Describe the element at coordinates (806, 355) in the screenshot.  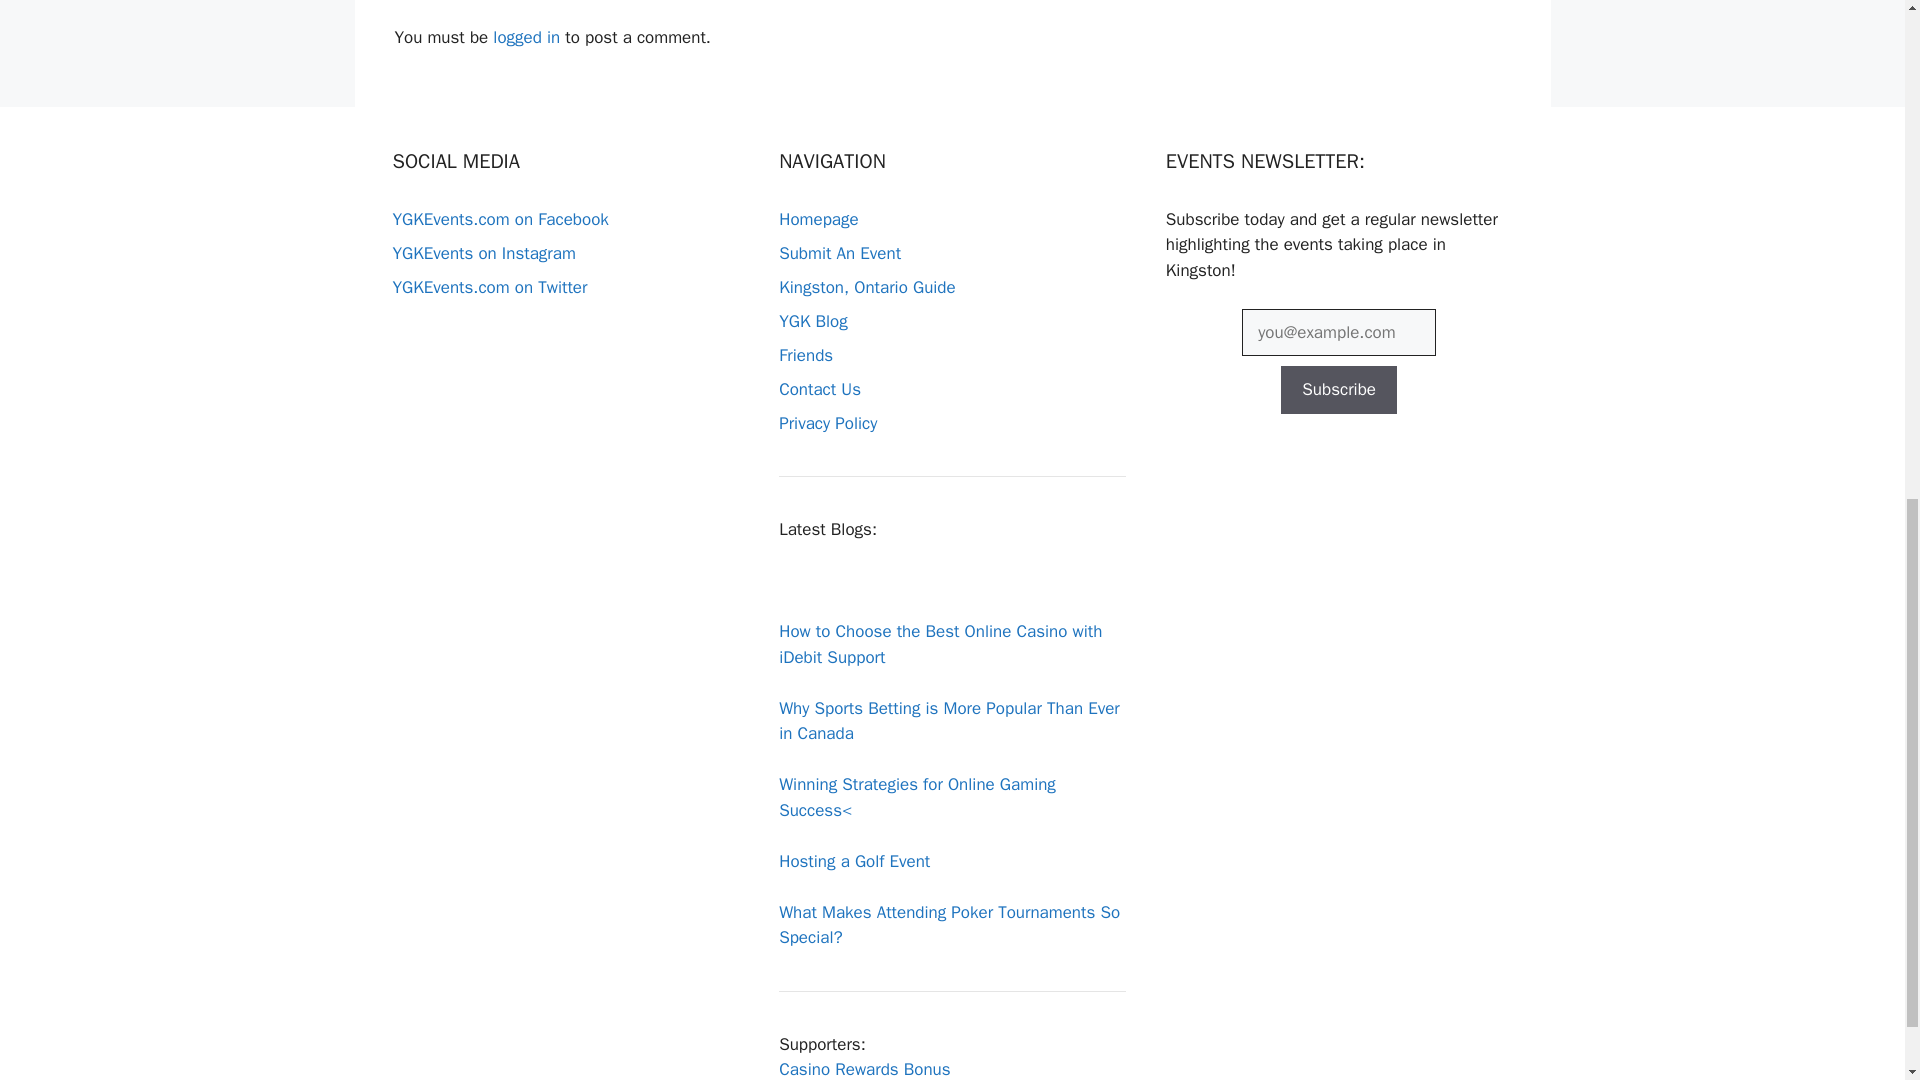
I see `Friends` at that location.